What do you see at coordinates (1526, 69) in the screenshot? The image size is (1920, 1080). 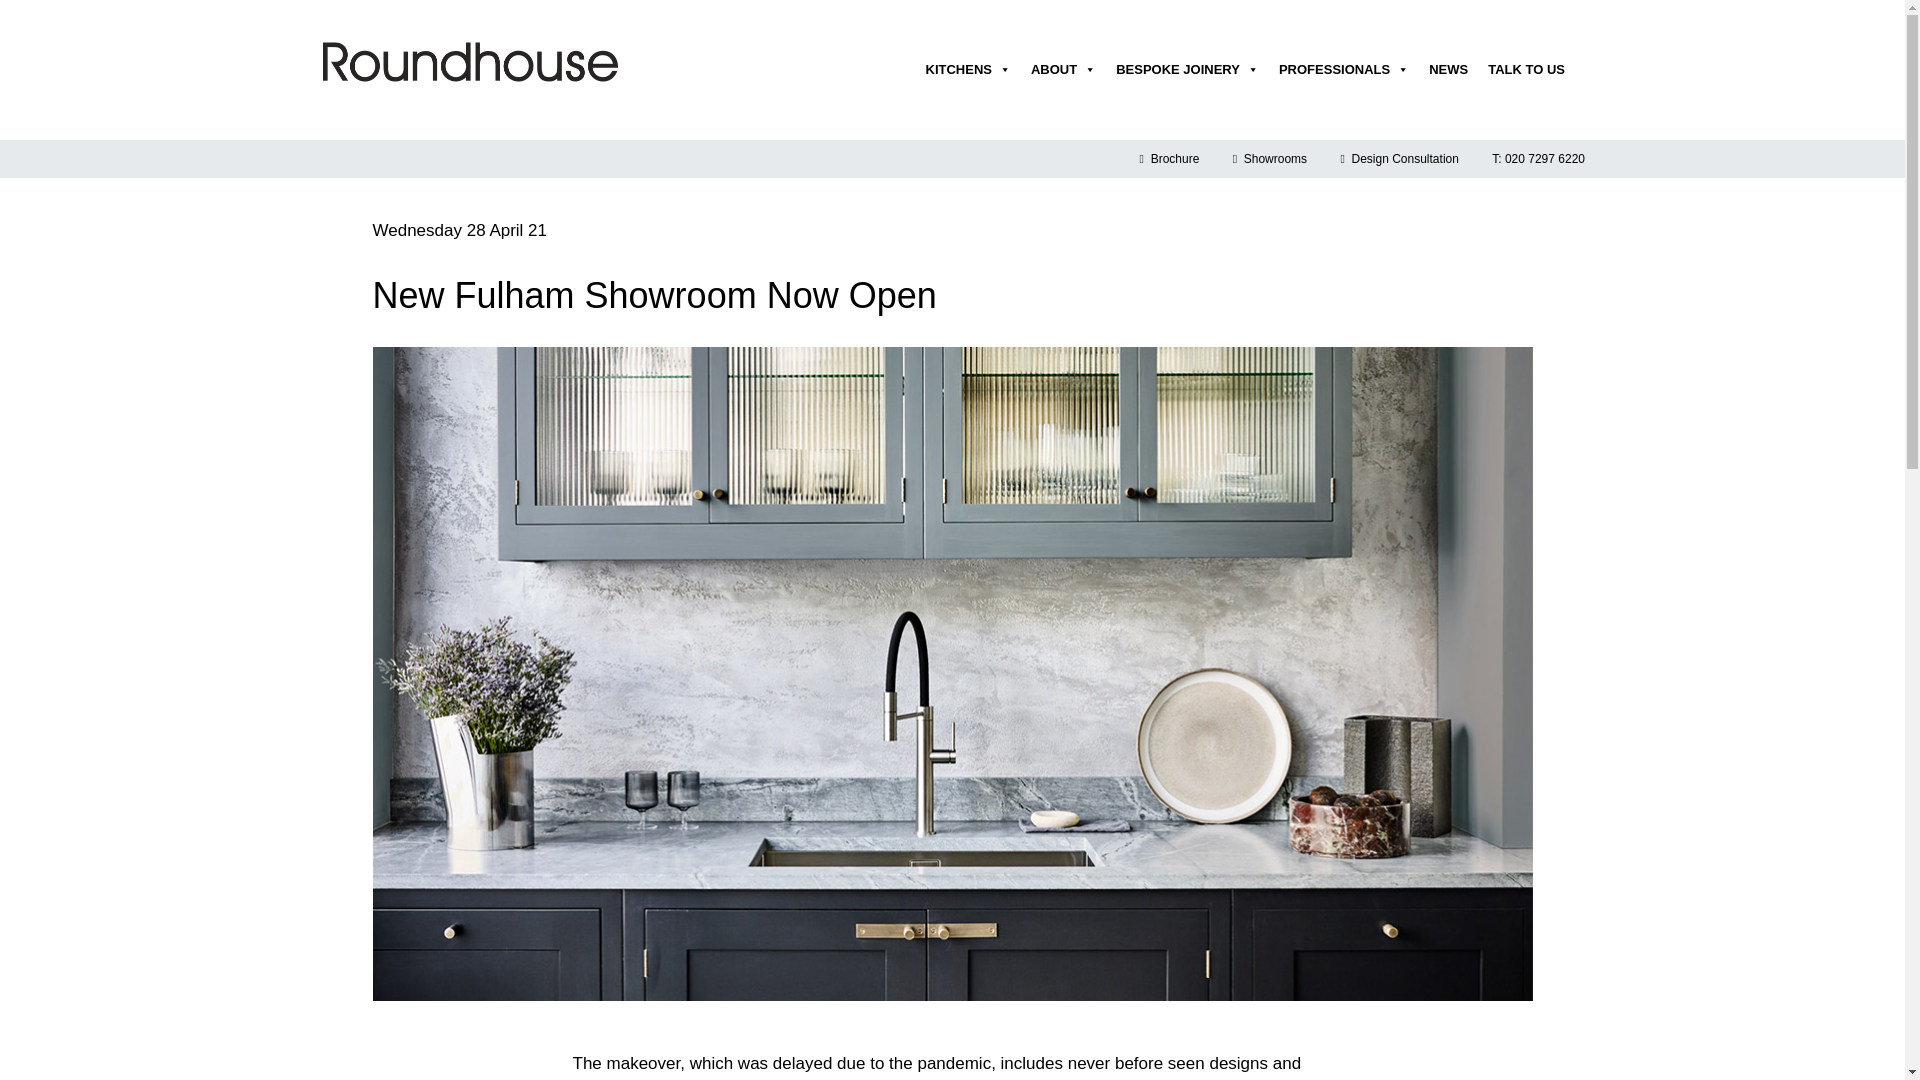 I see `TALK TO US` at bounding box center [1526, 69].